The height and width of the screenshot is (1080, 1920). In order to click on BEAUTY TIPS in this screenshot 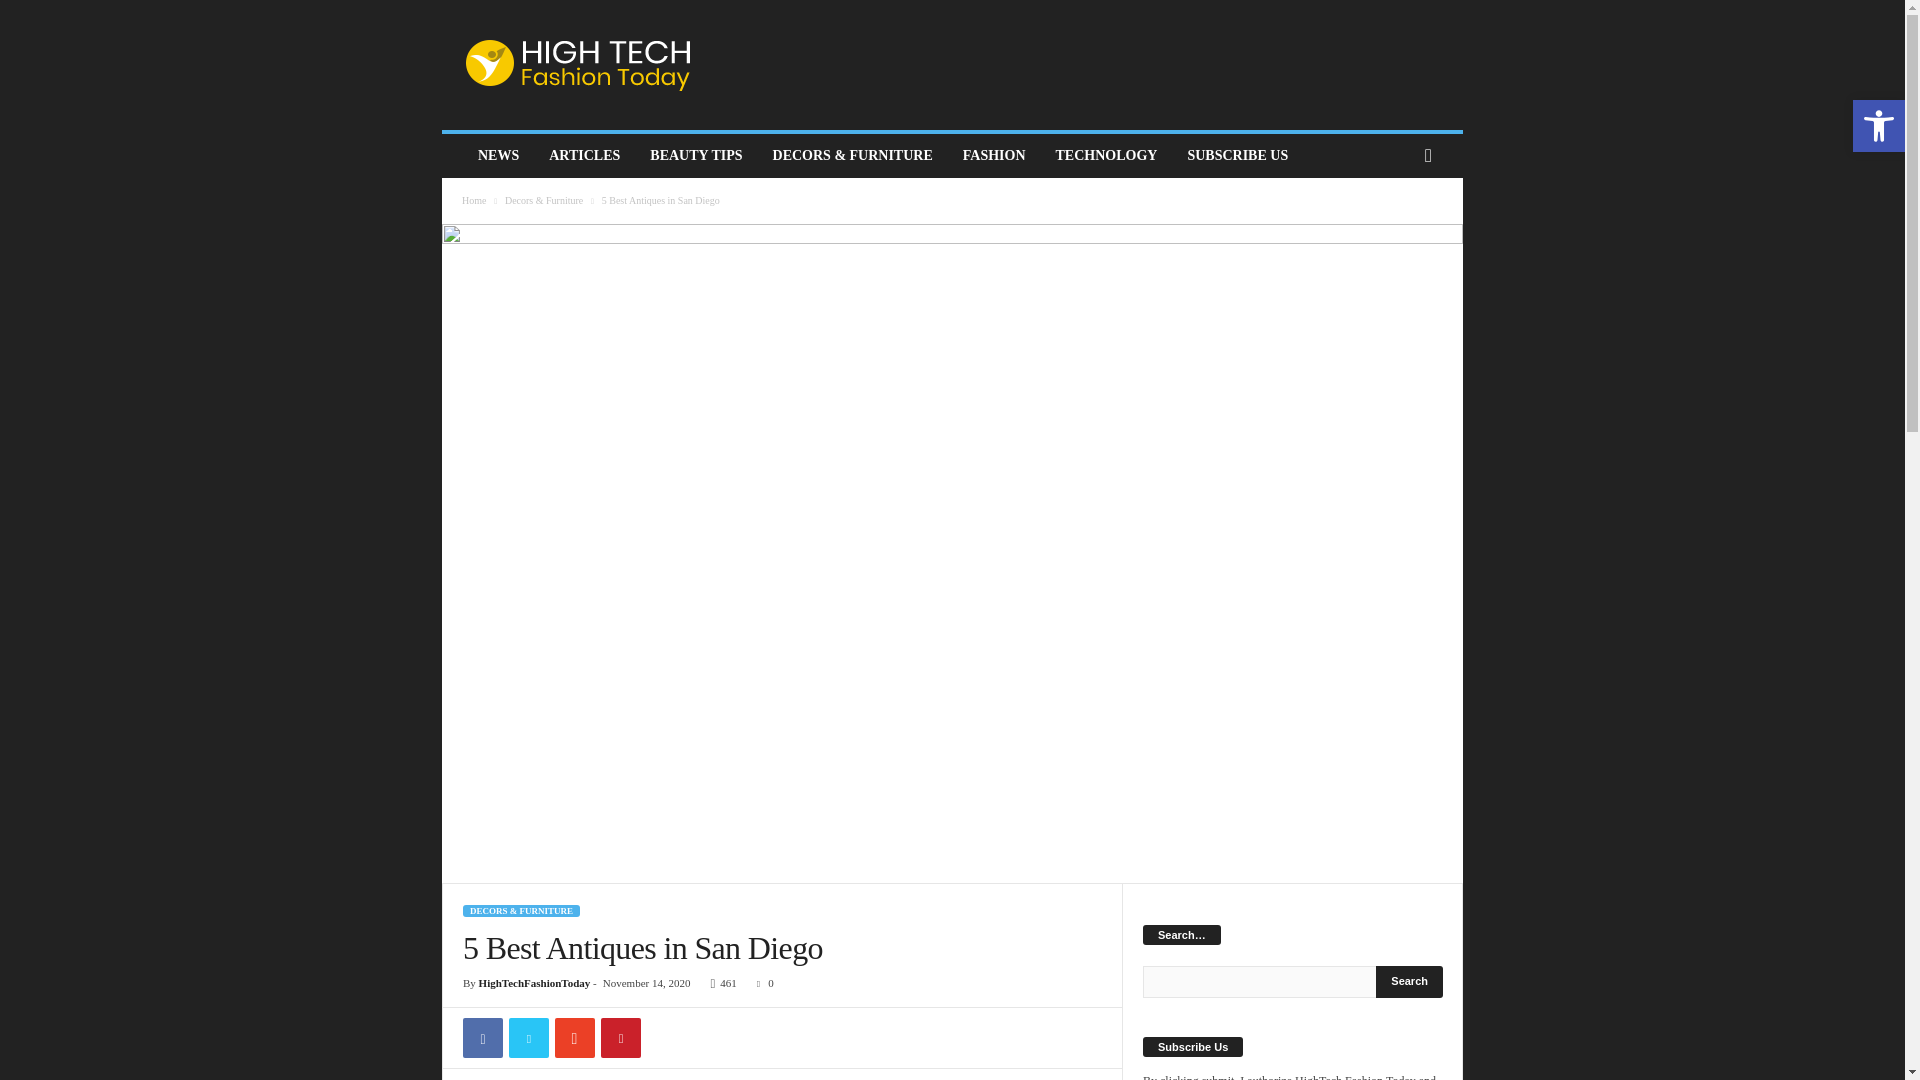, I will do `click(696, 156)`.